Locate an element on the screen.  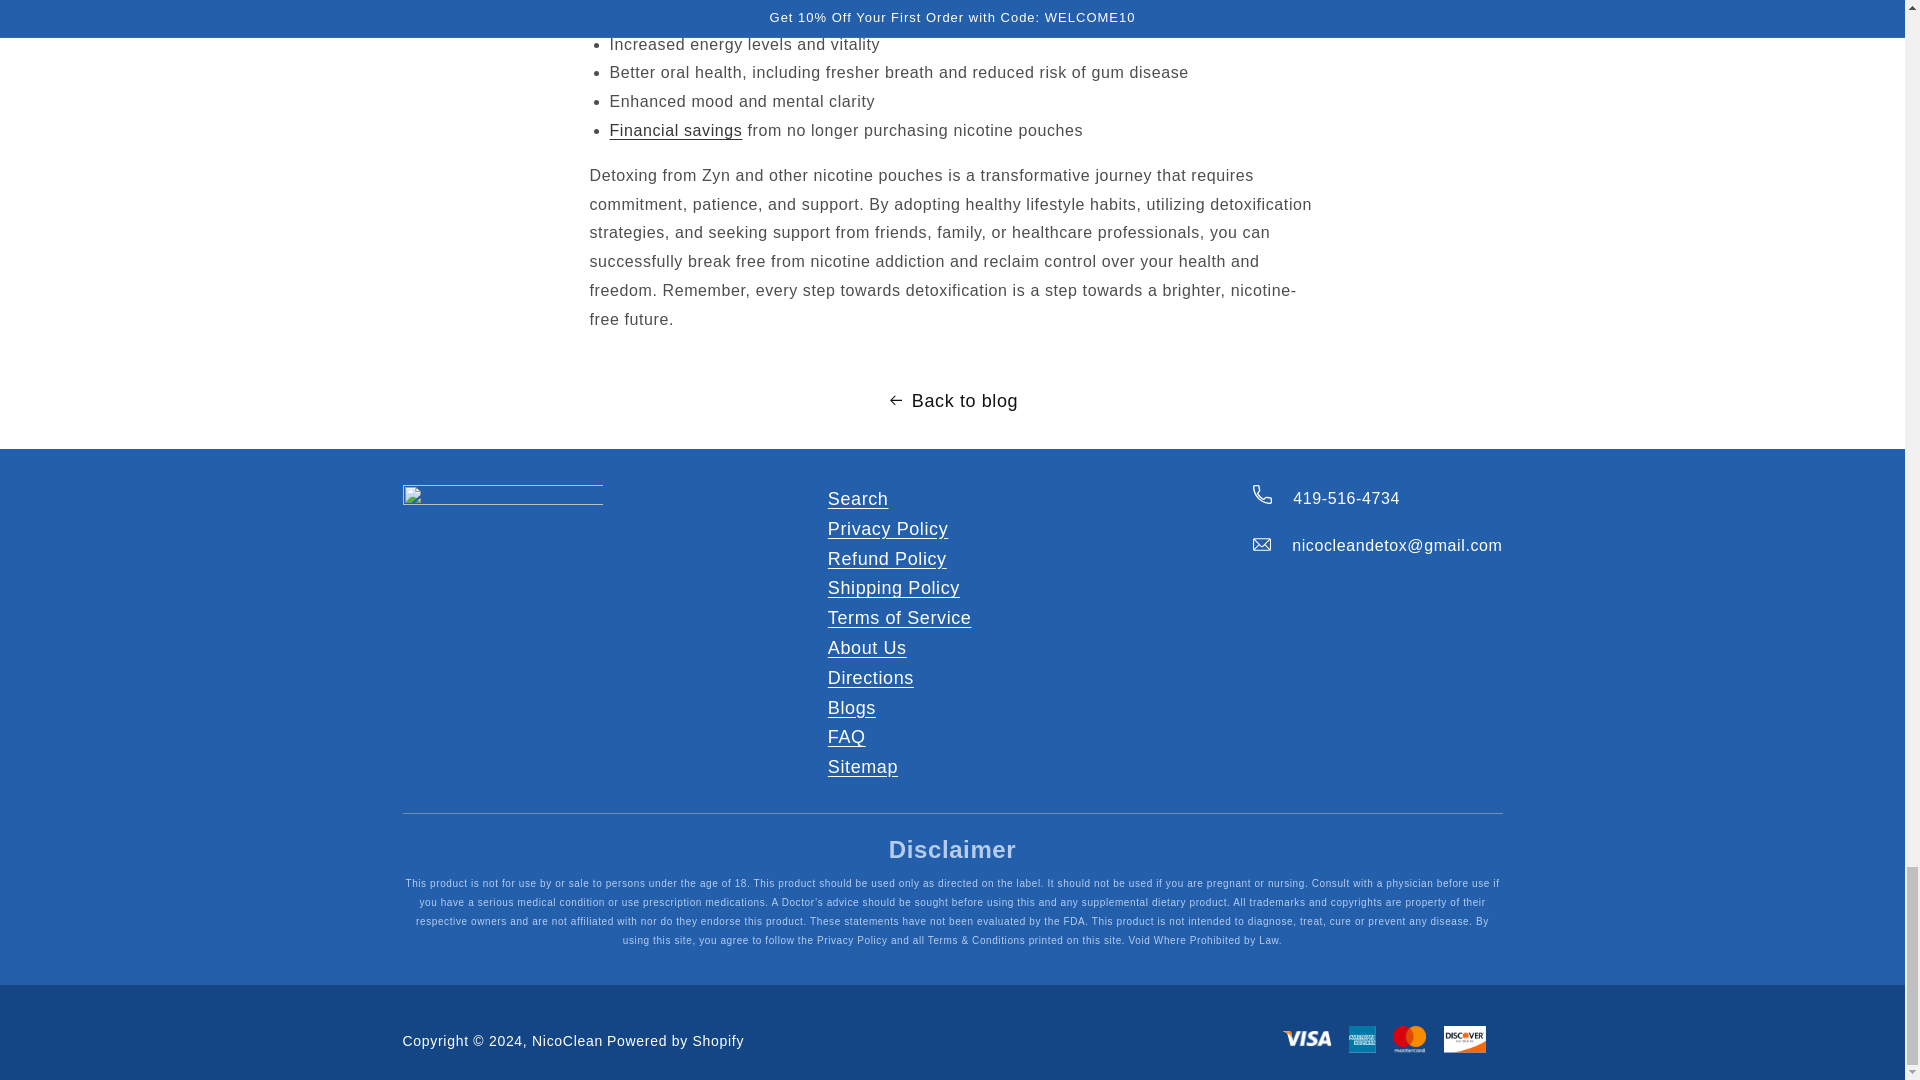
Search is located at coordinates (858, 499).